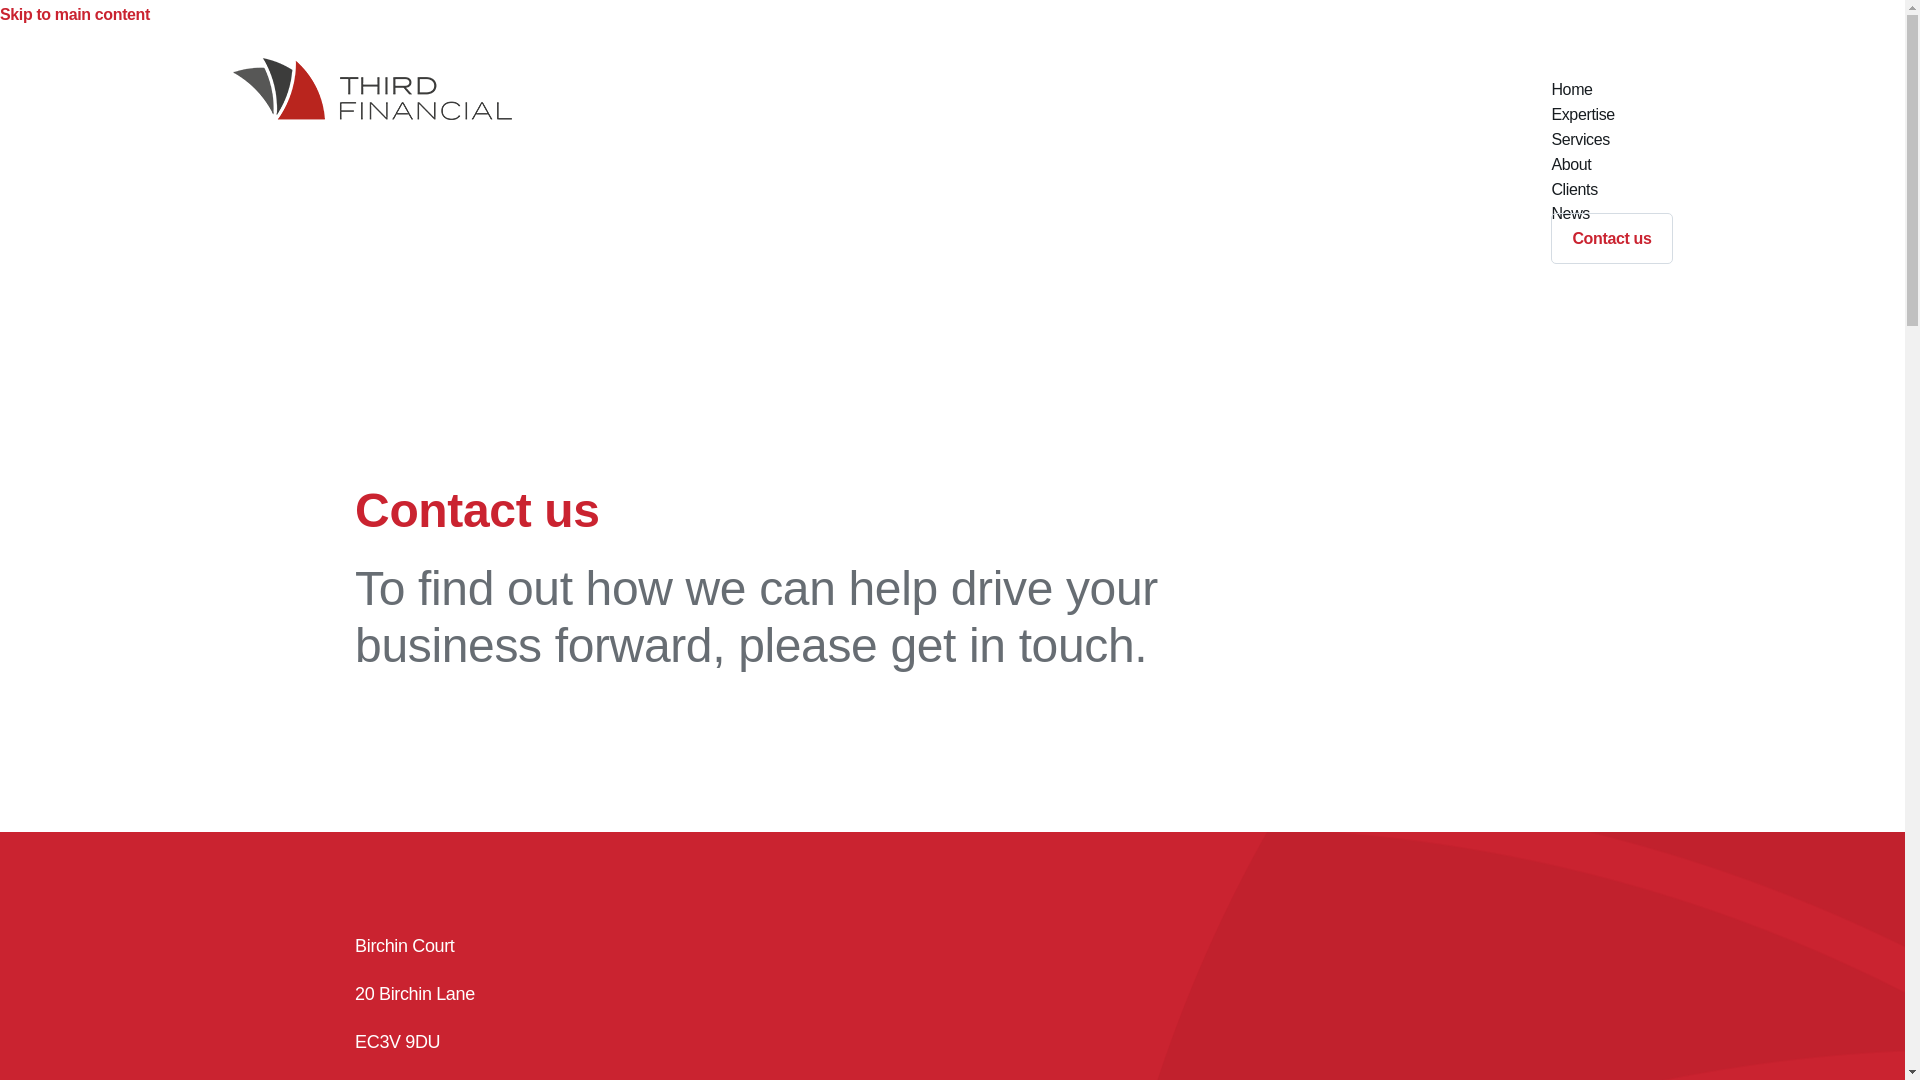  Describe the element at coordinates (1570, 213) in the screenshot. I see `News` at that location.